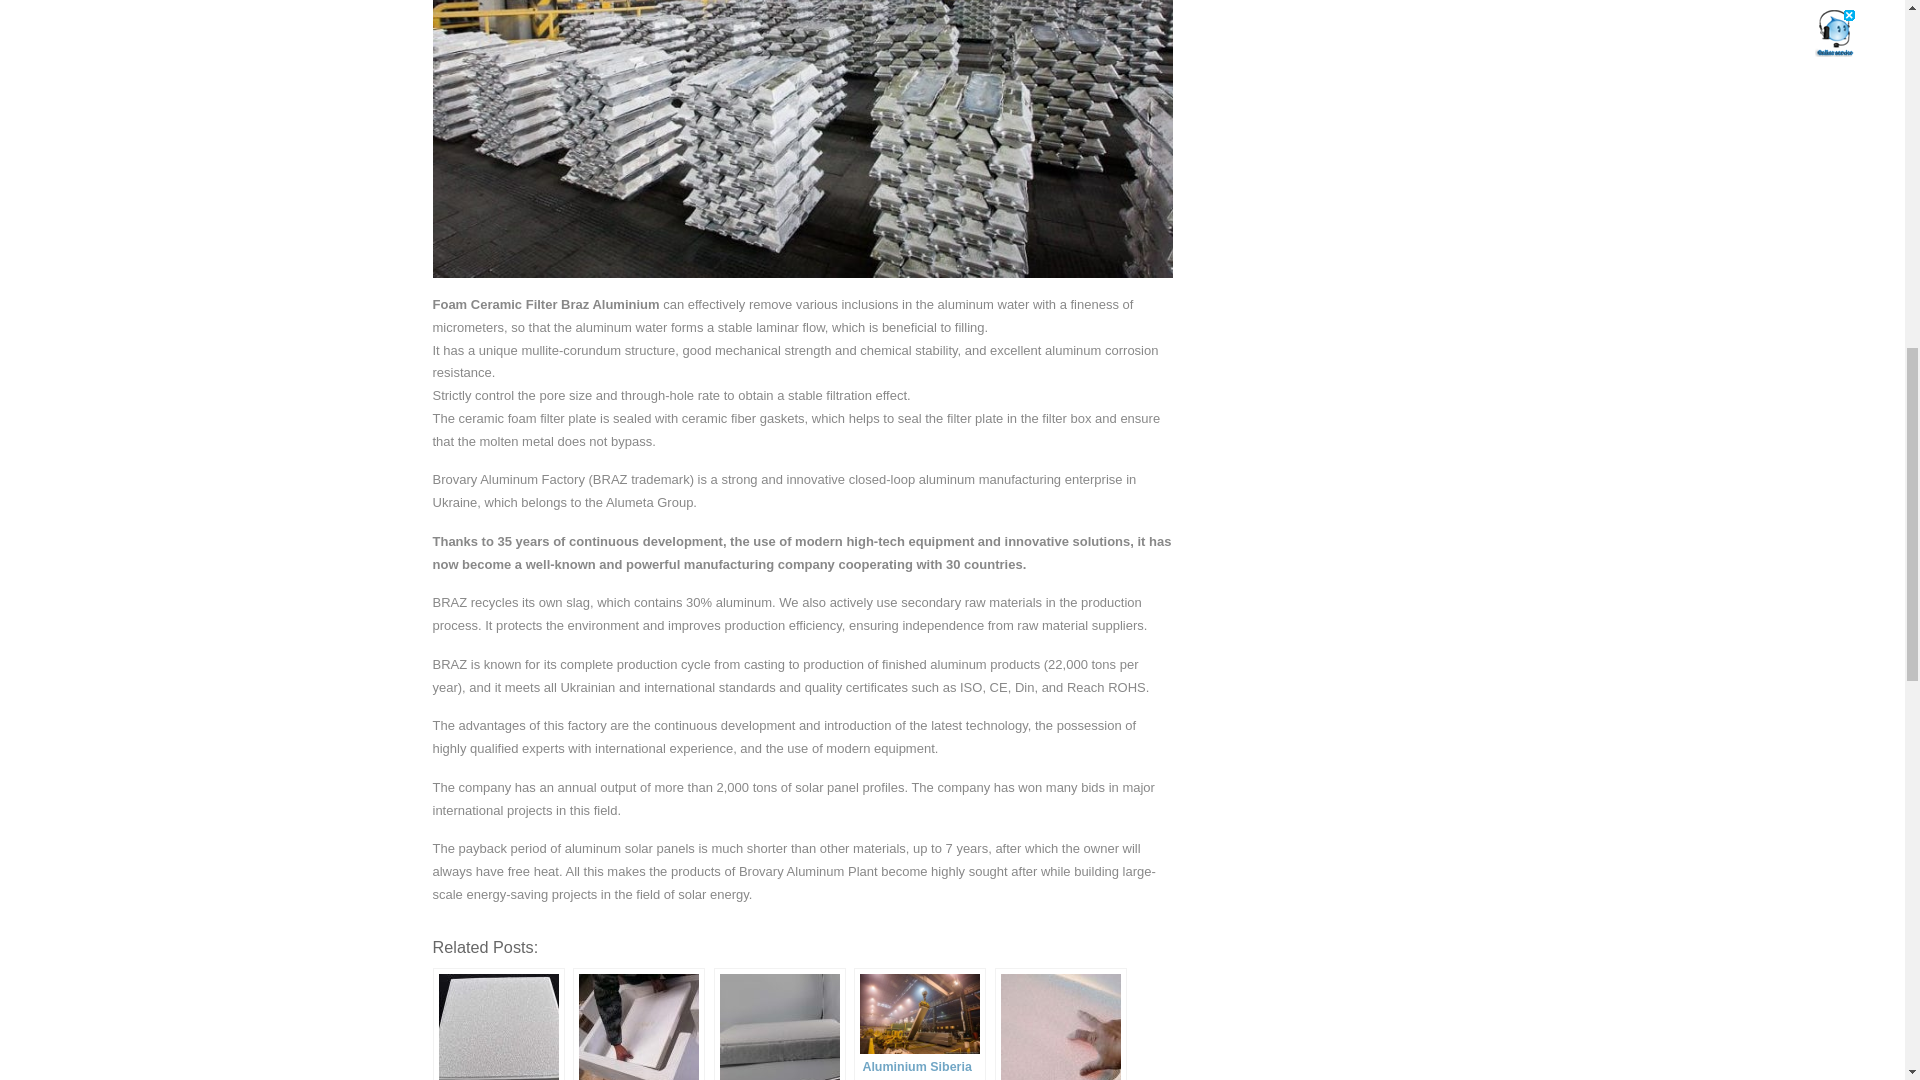 This screenshot has height=1080, width=1920. I want to click on Use Foundry Filters, so click(1060, 1024).